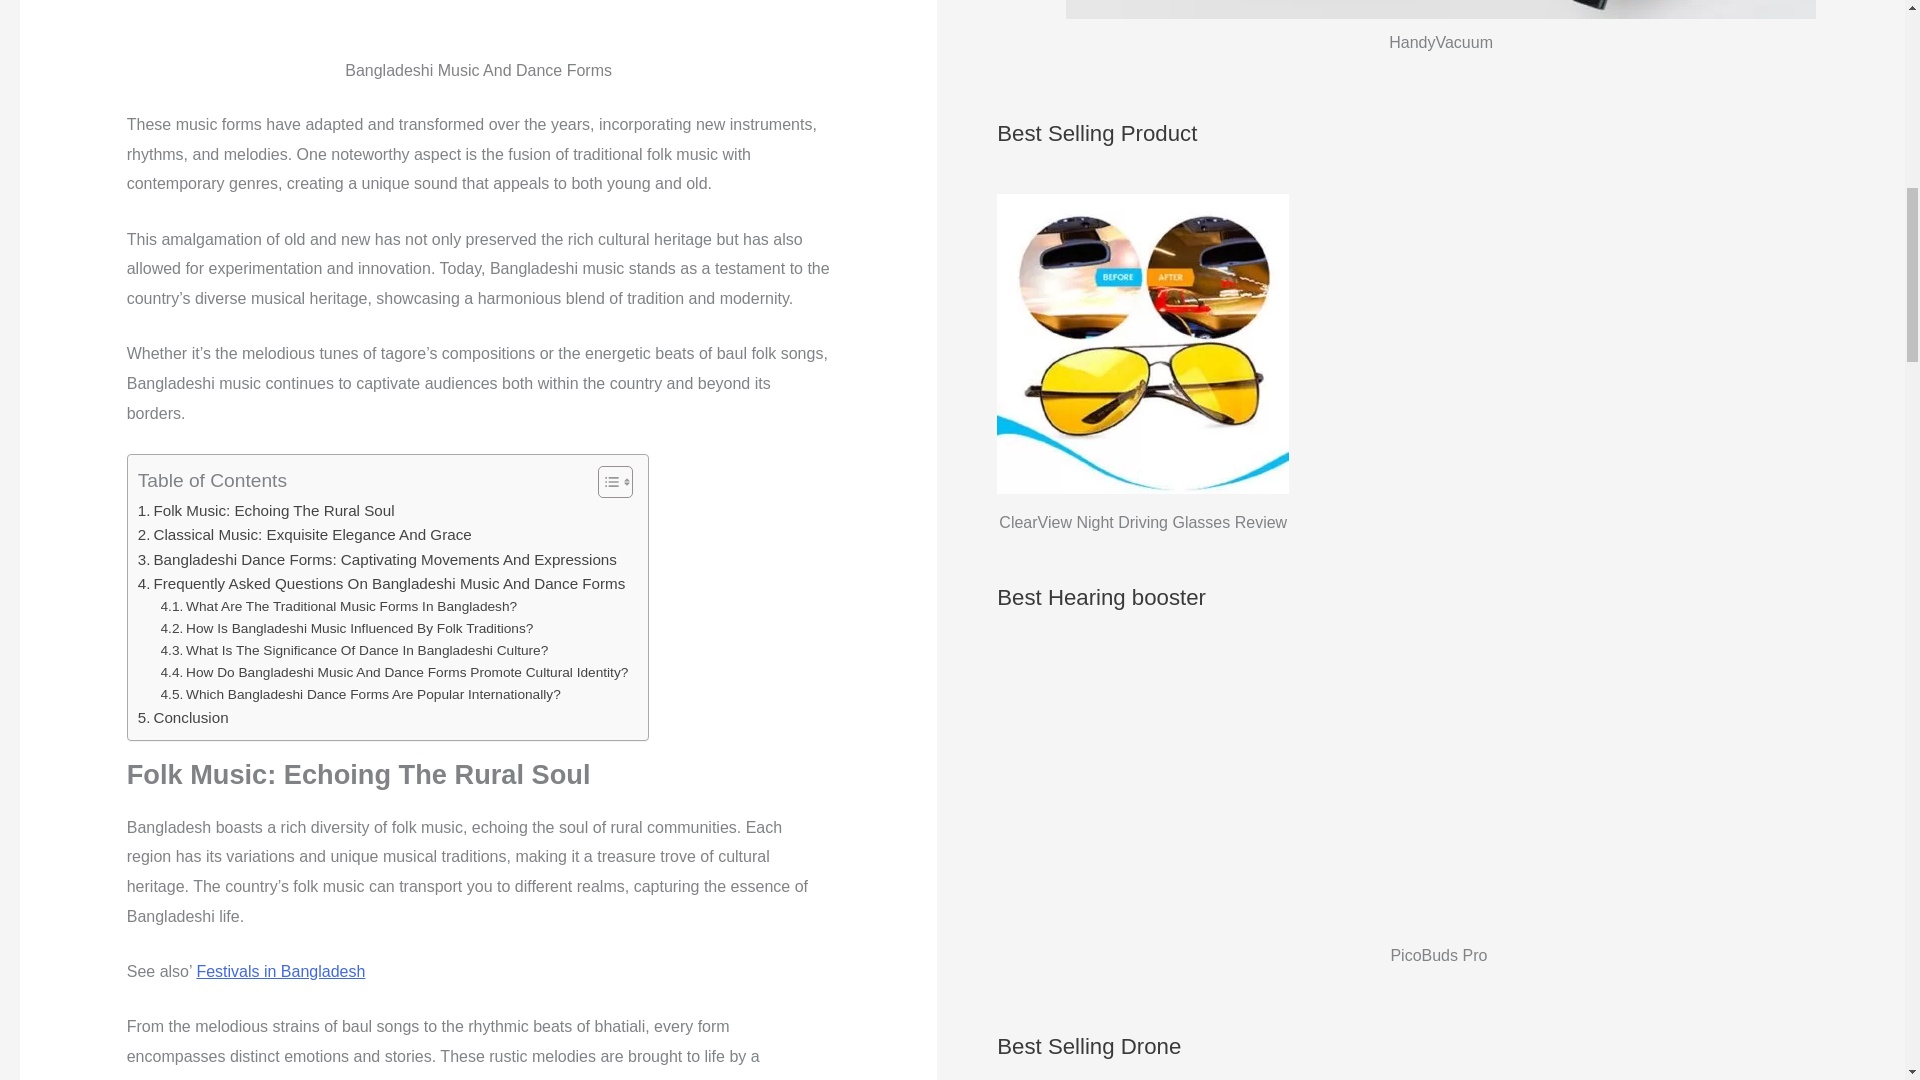  What do you see at coordinates (305, 534) in the screenshot?
I see `Classical Music: Exquisite Elegance And Grace` at bounding box center [305, 534].